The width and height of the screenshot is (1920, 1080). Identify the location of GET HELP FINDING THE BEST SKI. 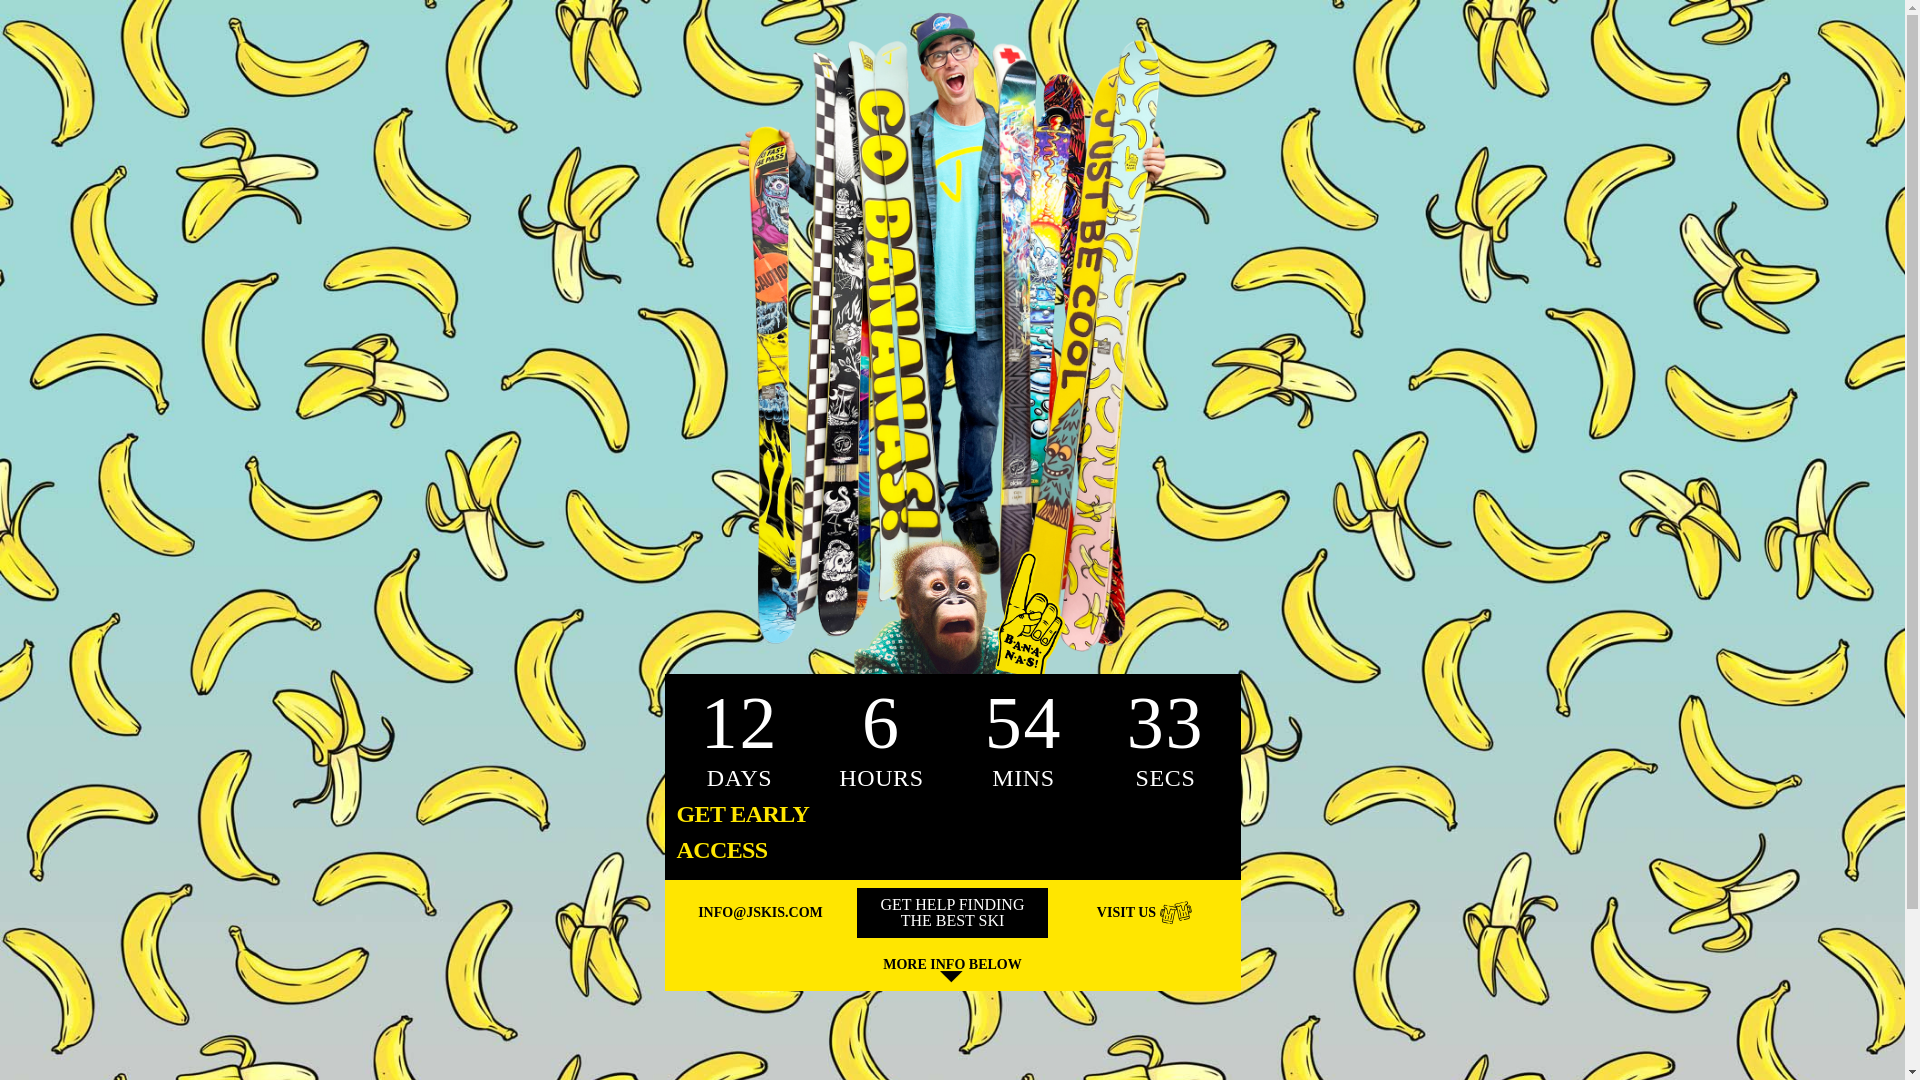
(952, 912).